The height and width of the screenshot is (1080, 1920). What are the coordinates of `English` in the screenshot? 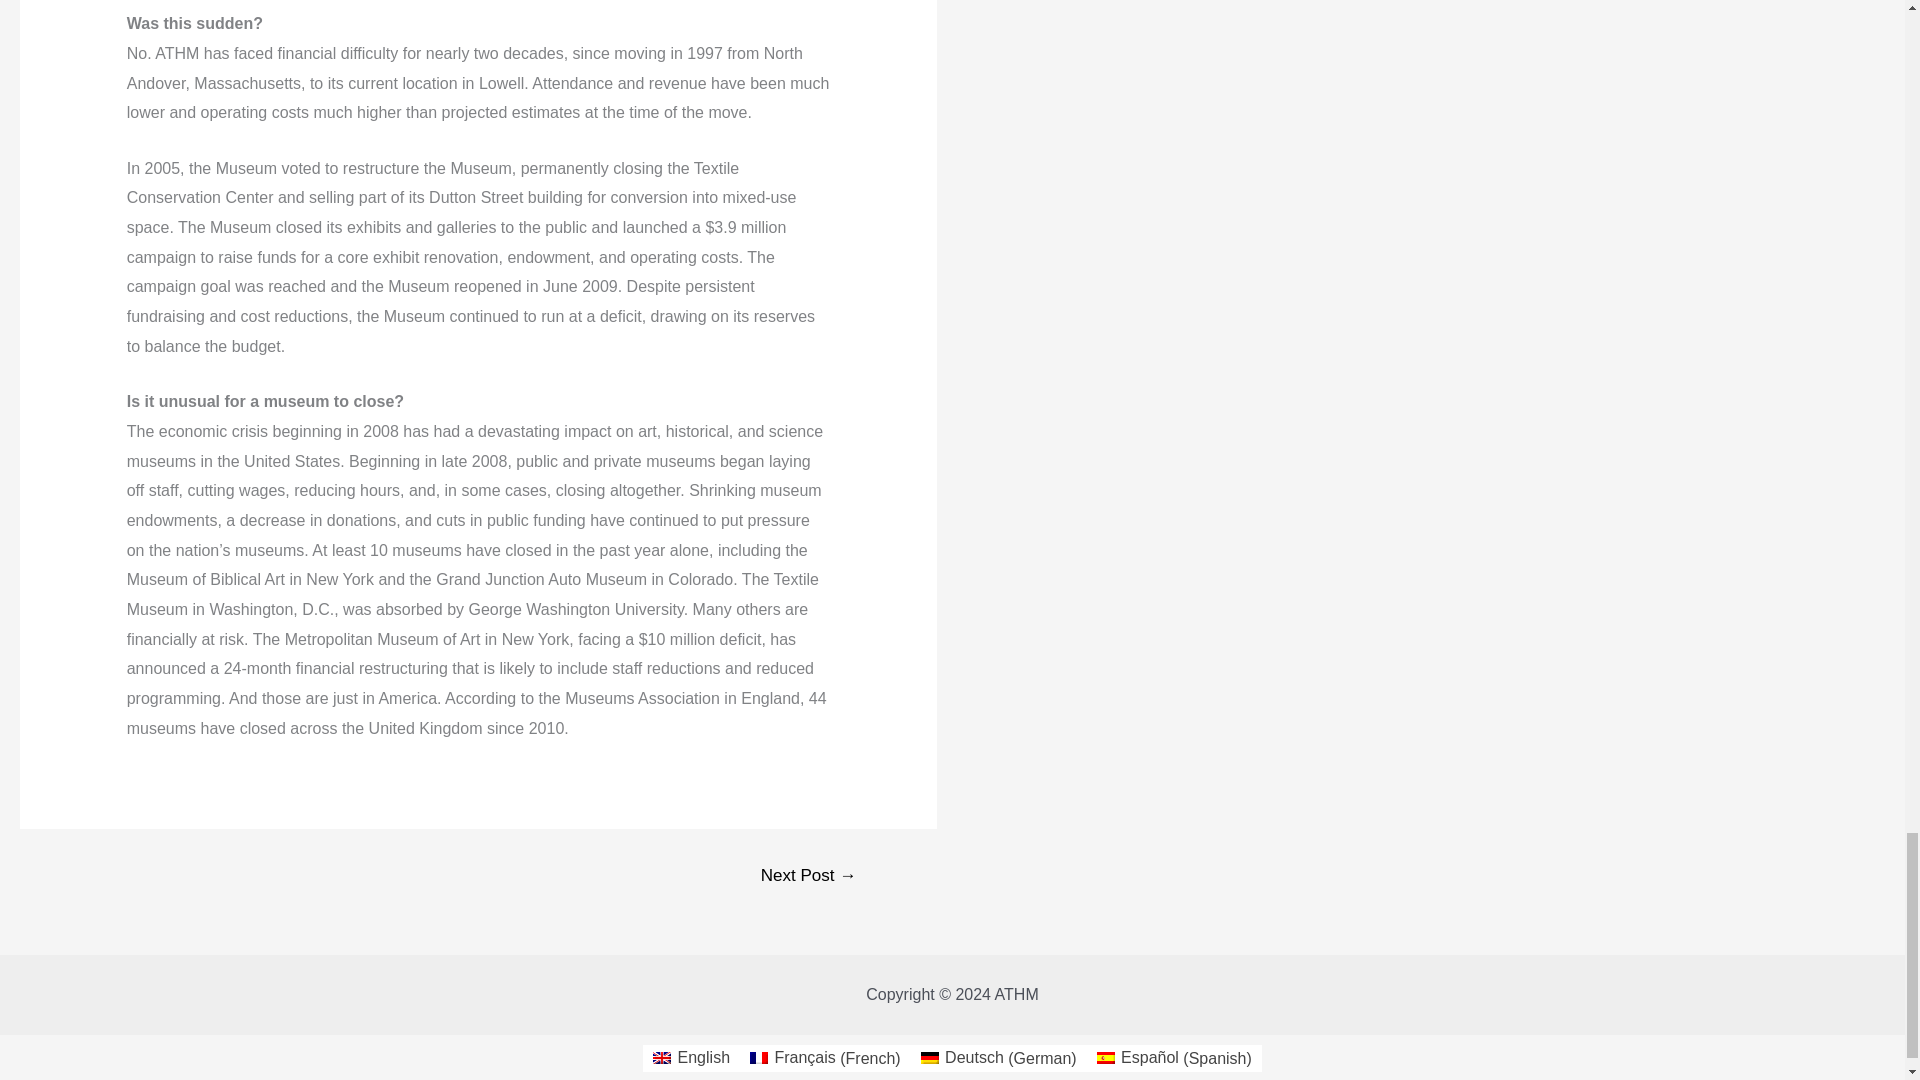 It's located at (691, 1059).